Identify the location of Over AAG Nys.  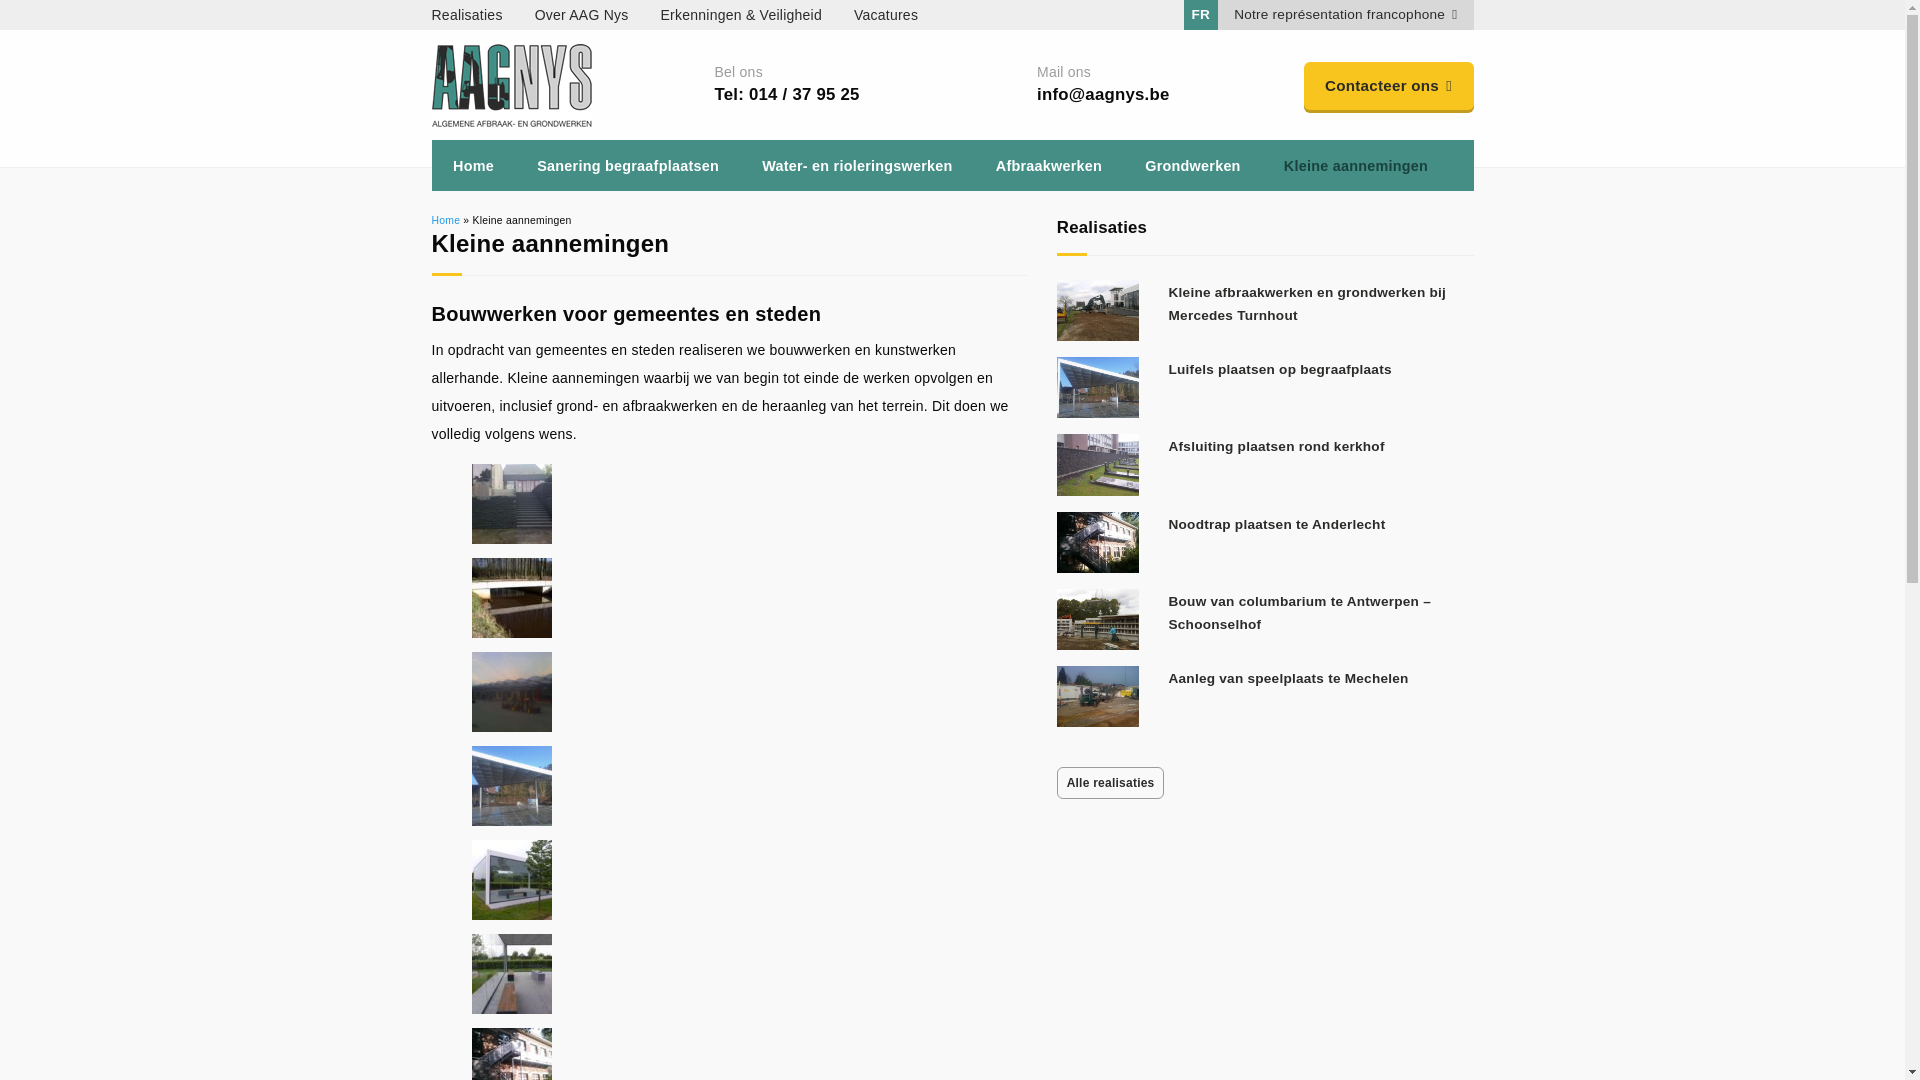
(598, 15).